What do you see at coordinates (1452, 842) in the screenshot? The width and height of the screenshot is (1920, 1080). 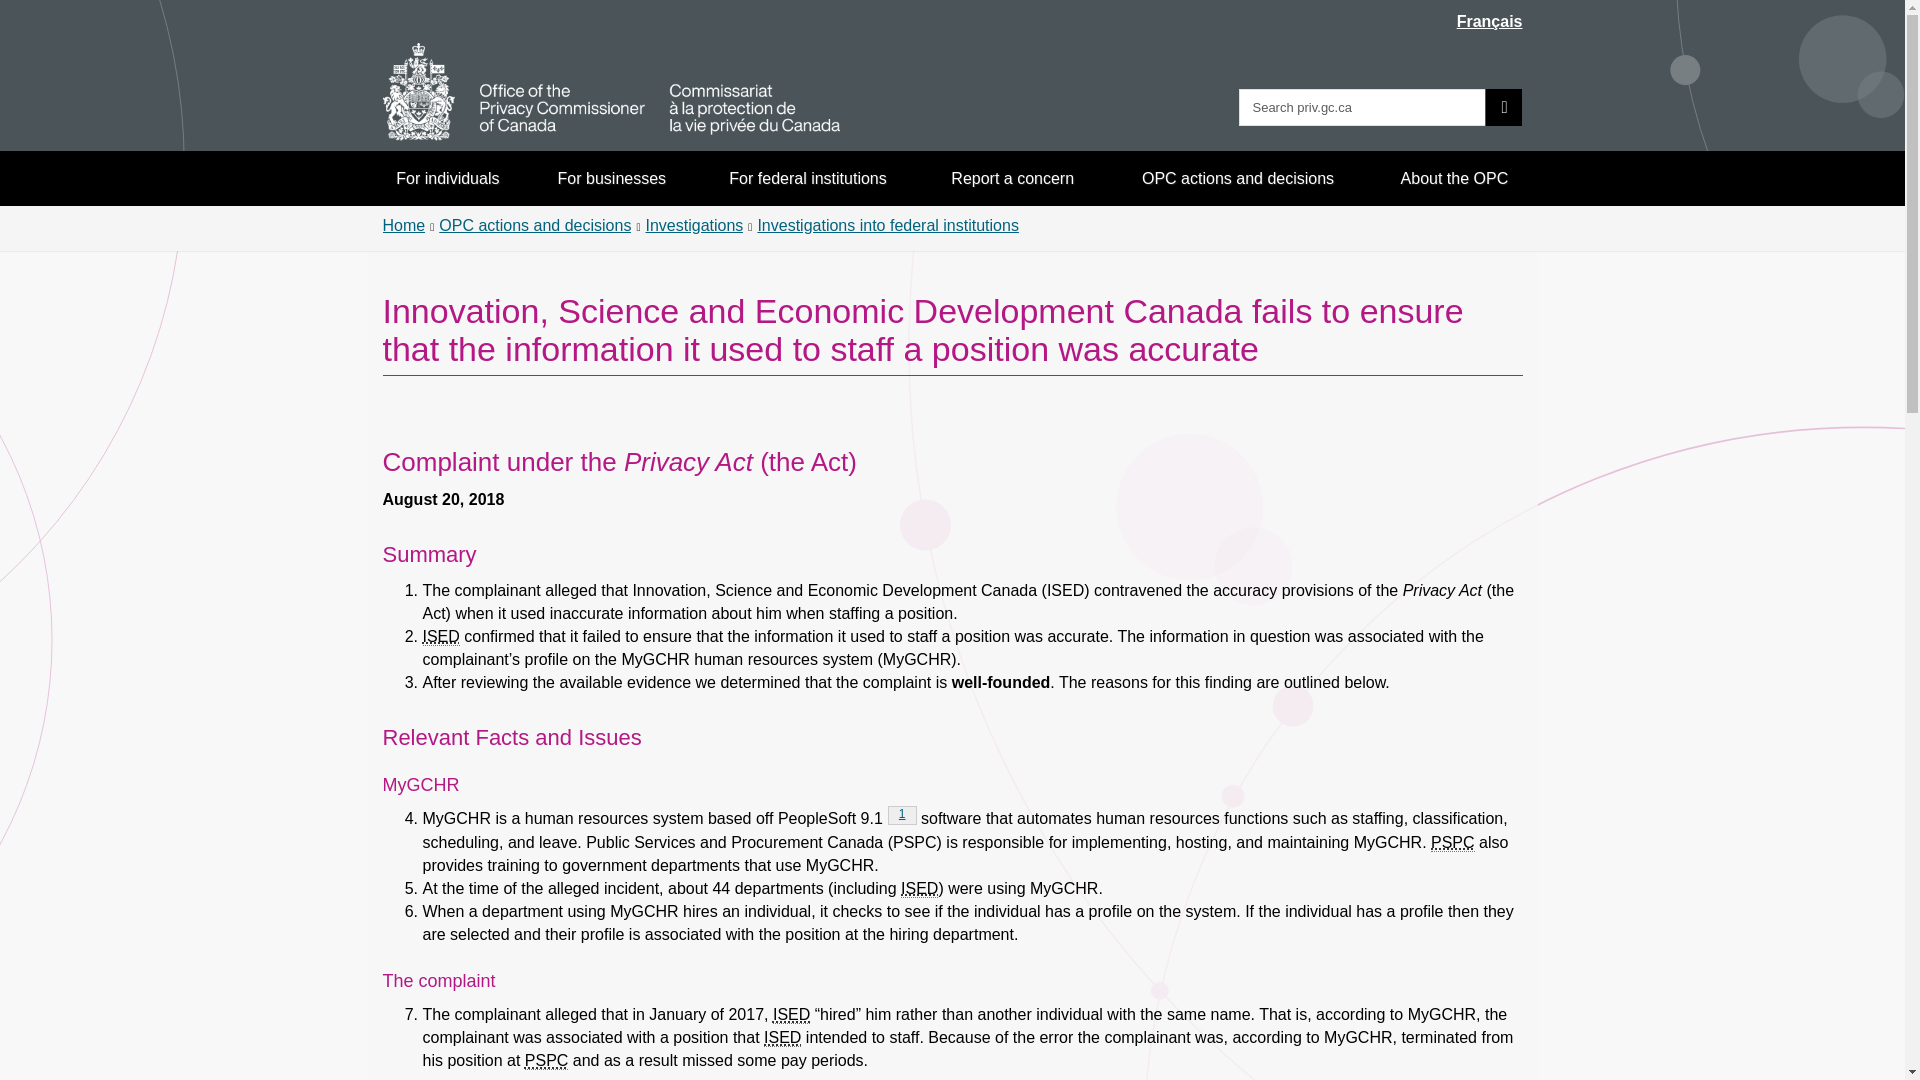 I see `Public Services and Procurement Canada` at bounding box center [1452, 842].